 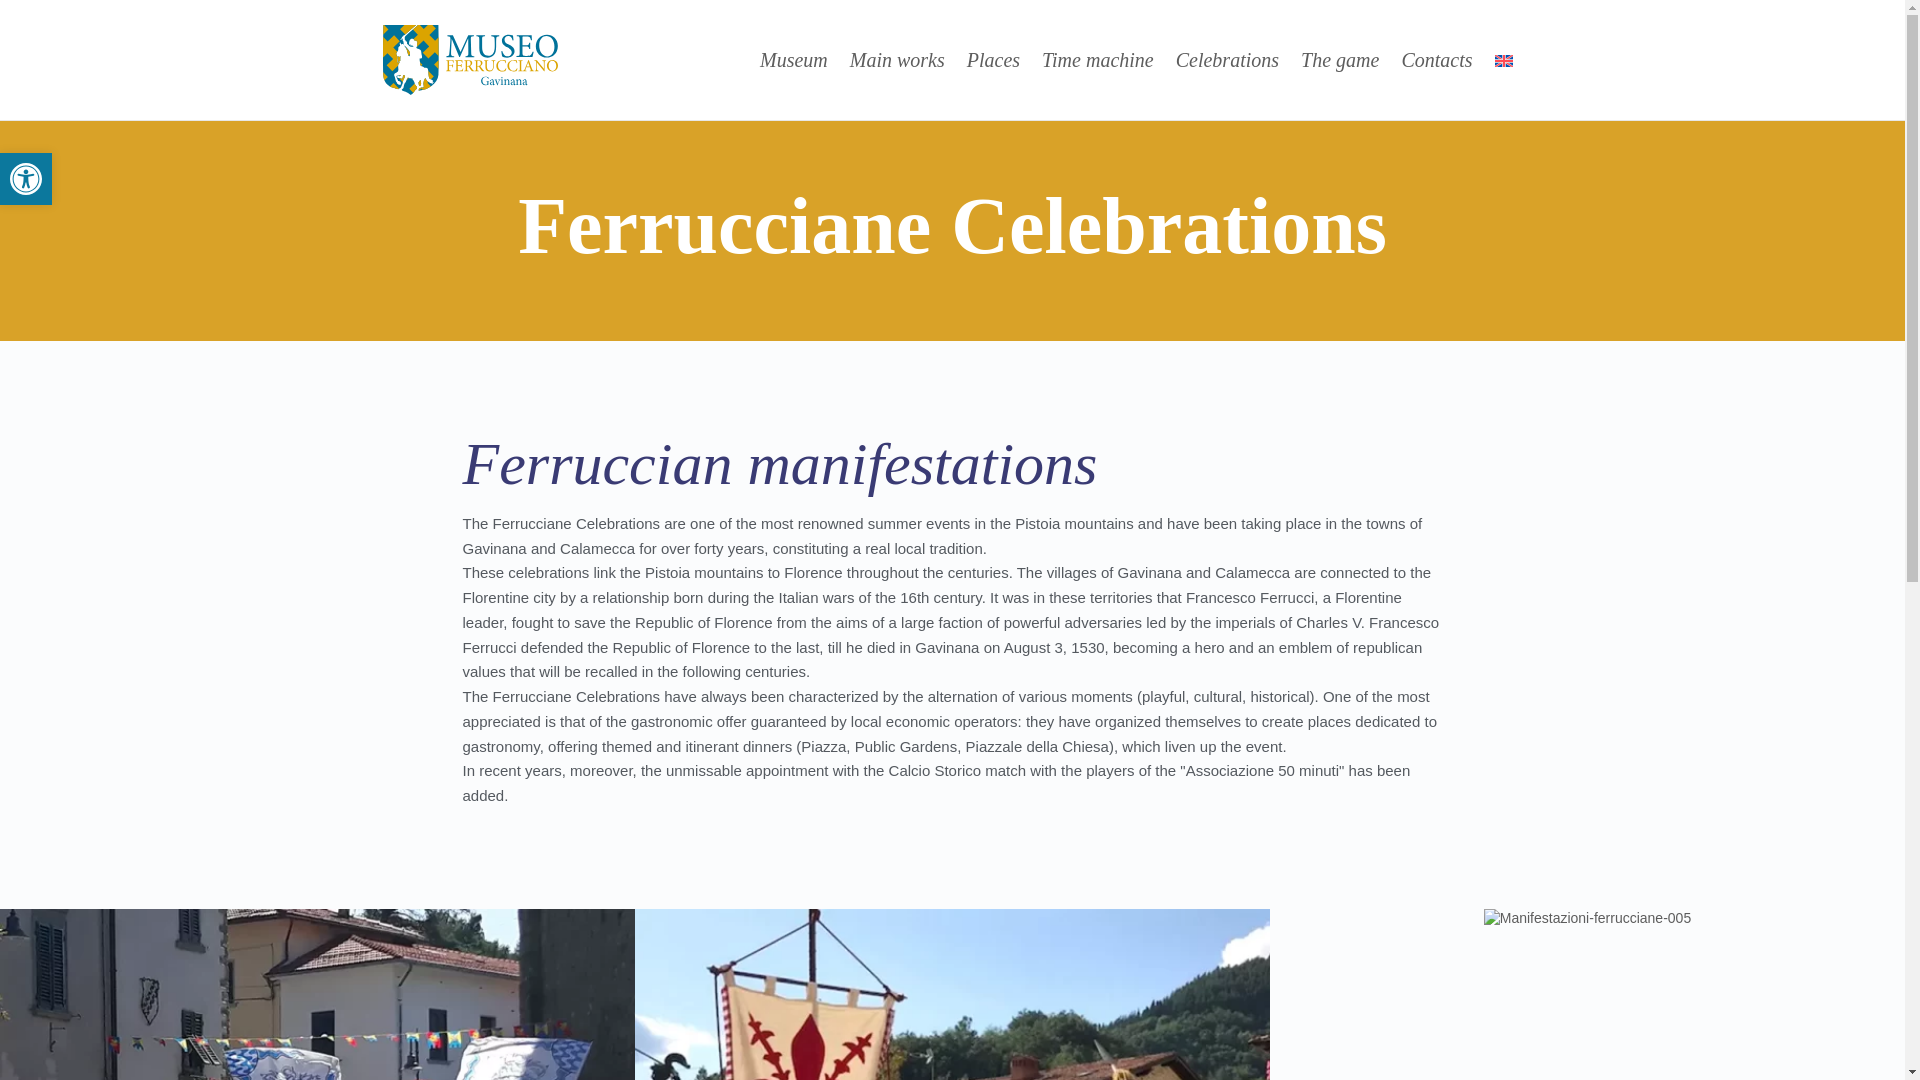 I want to click on Main works, so click(x=26, y=179).